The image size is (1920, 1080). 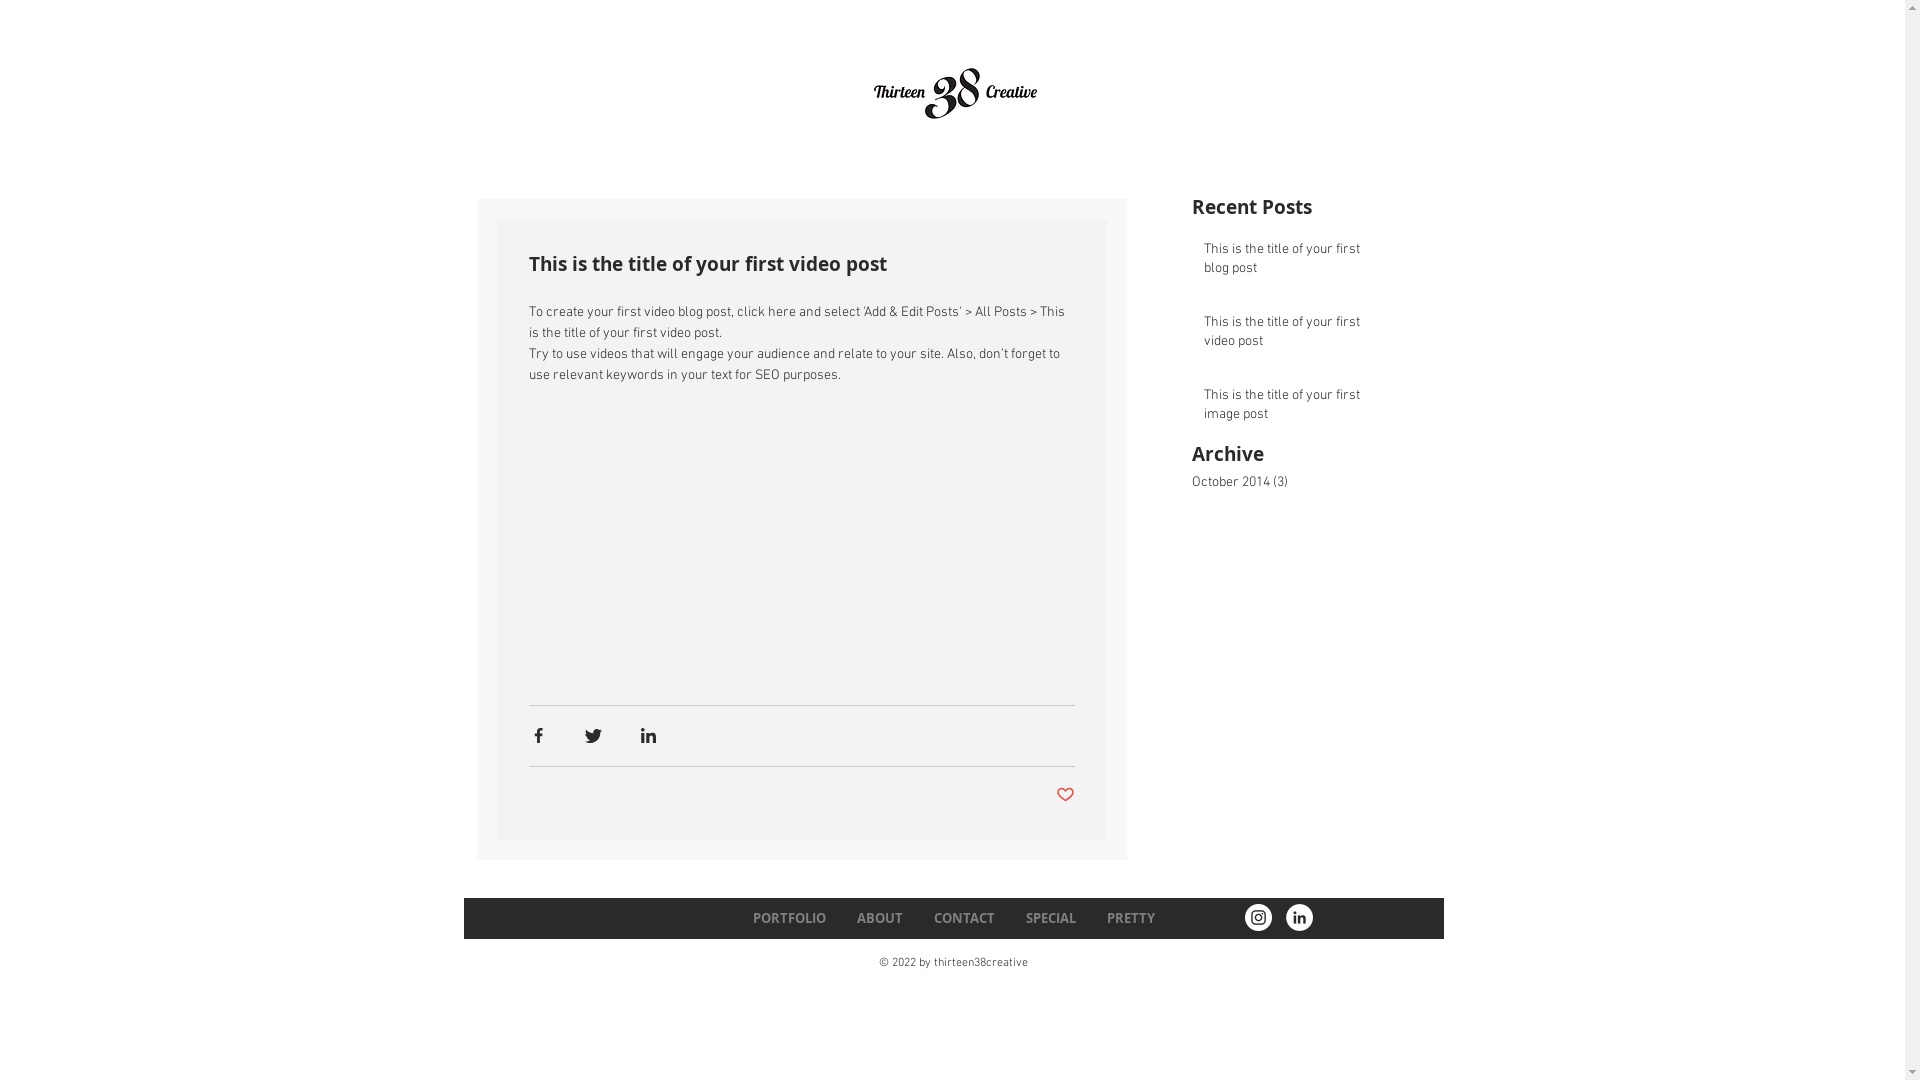 What do you see at coordinates (1295, 336) in the screenshot?
I see `This is the title of your first video post` at bounding box center [1295, 336].